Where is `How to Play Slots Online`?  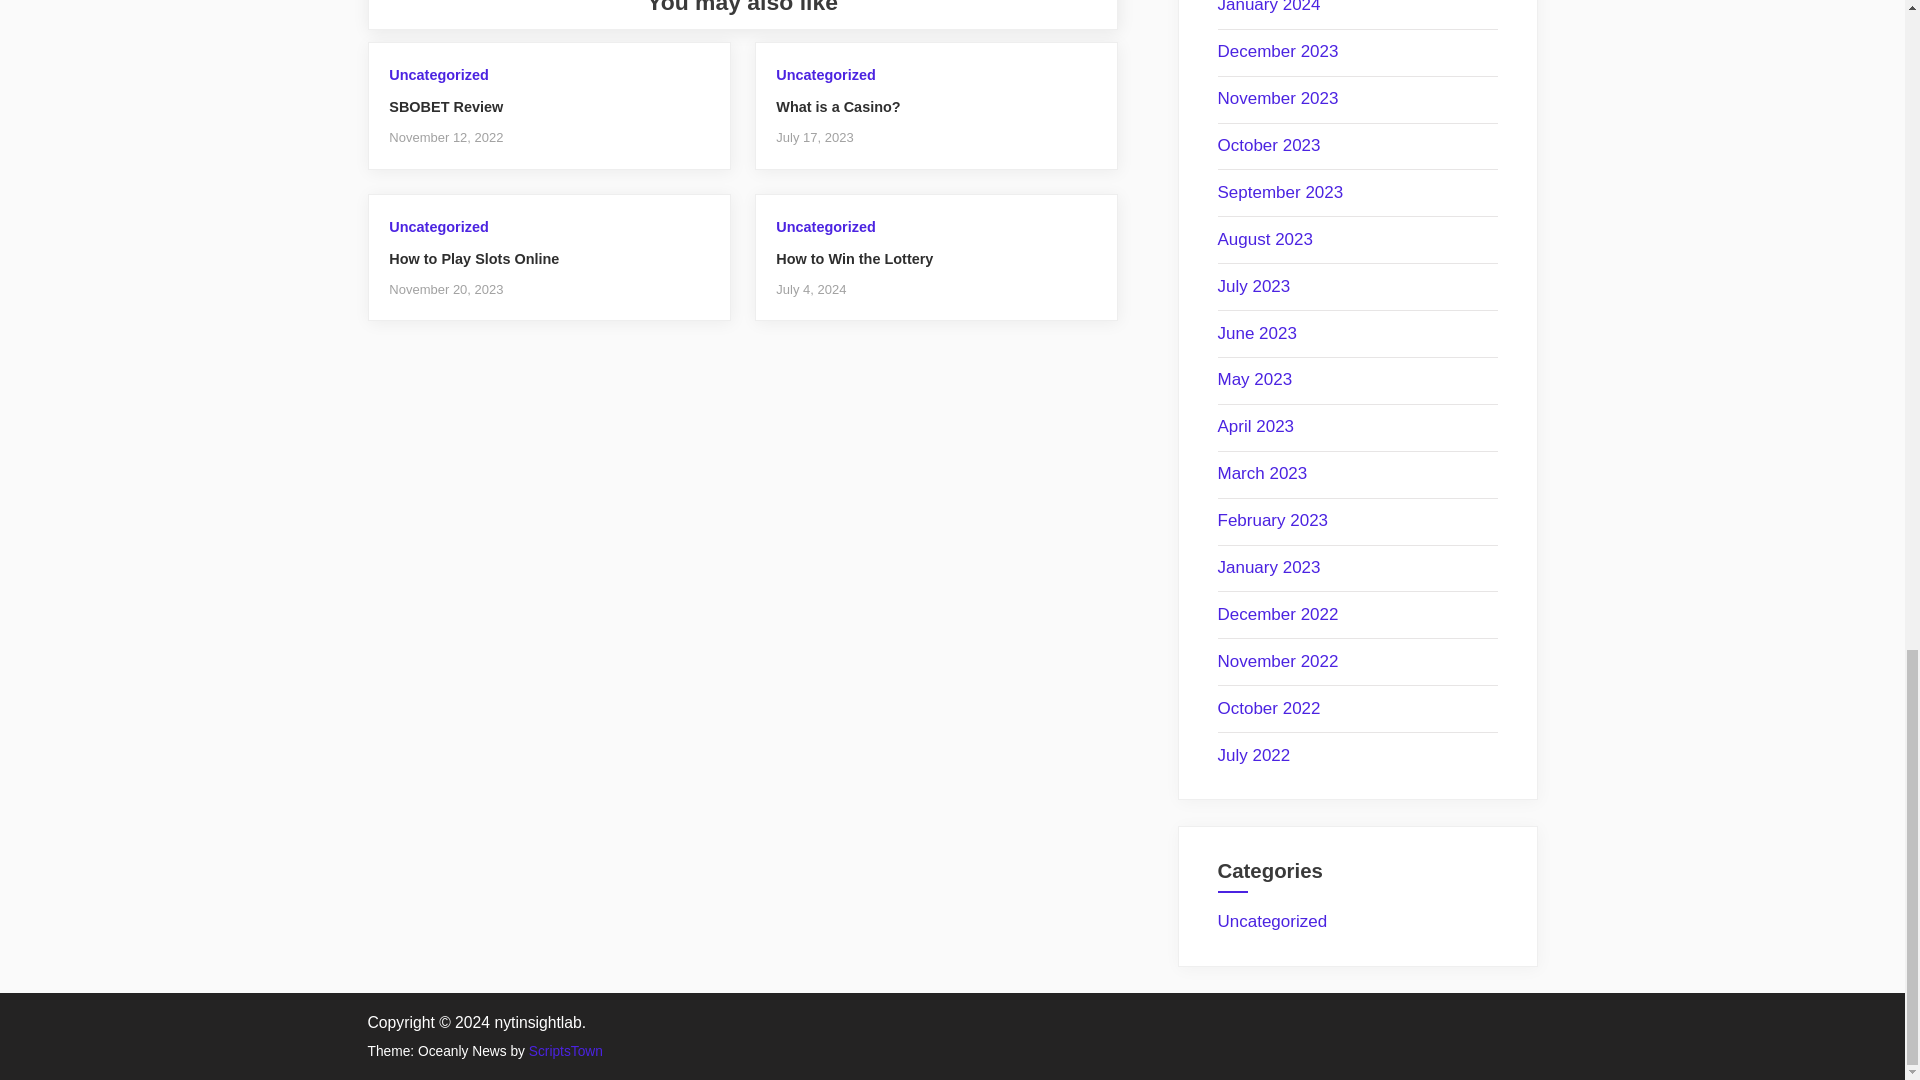 How to Play Slots Online is located at coordinates (474, 258).